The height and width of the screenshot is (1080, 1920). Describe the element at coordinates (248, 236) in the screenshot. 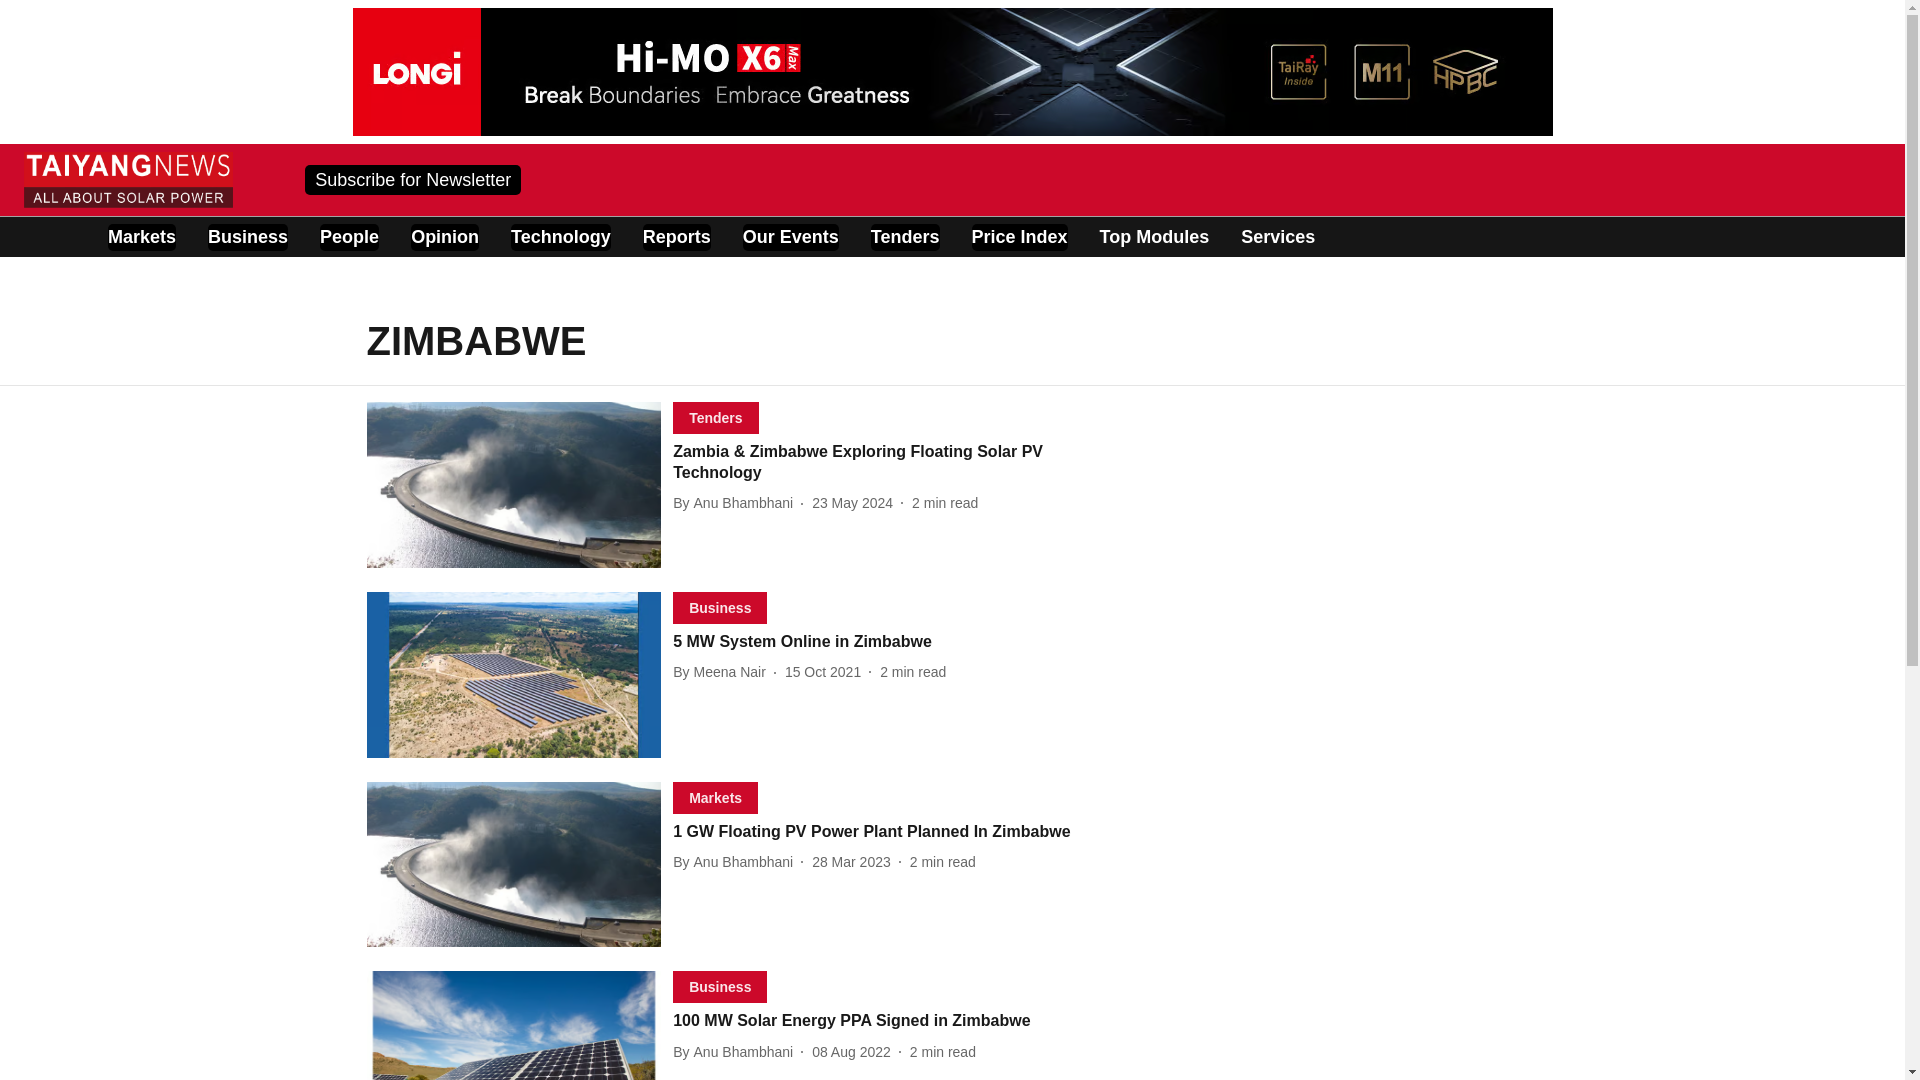

I see `Business` at that location.